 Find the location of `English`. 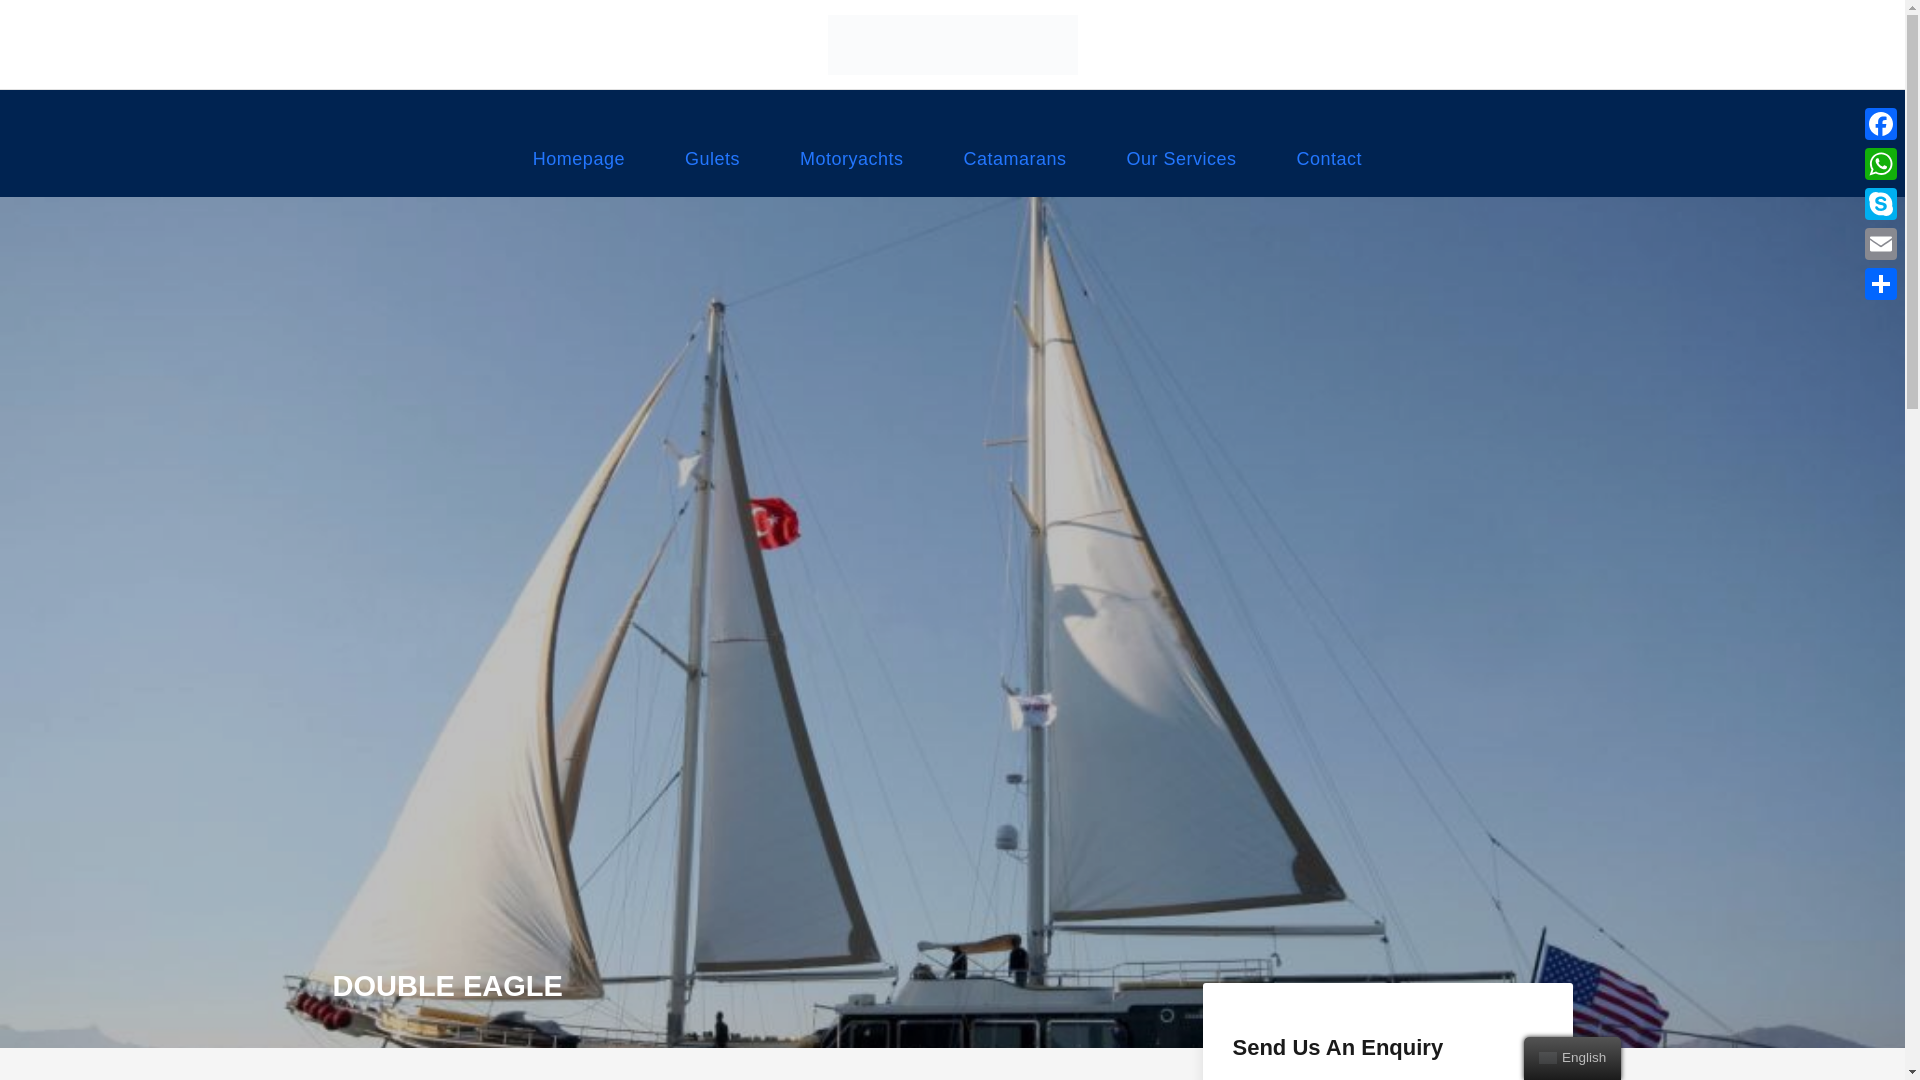

English is located at coordinates (1548, 1057).